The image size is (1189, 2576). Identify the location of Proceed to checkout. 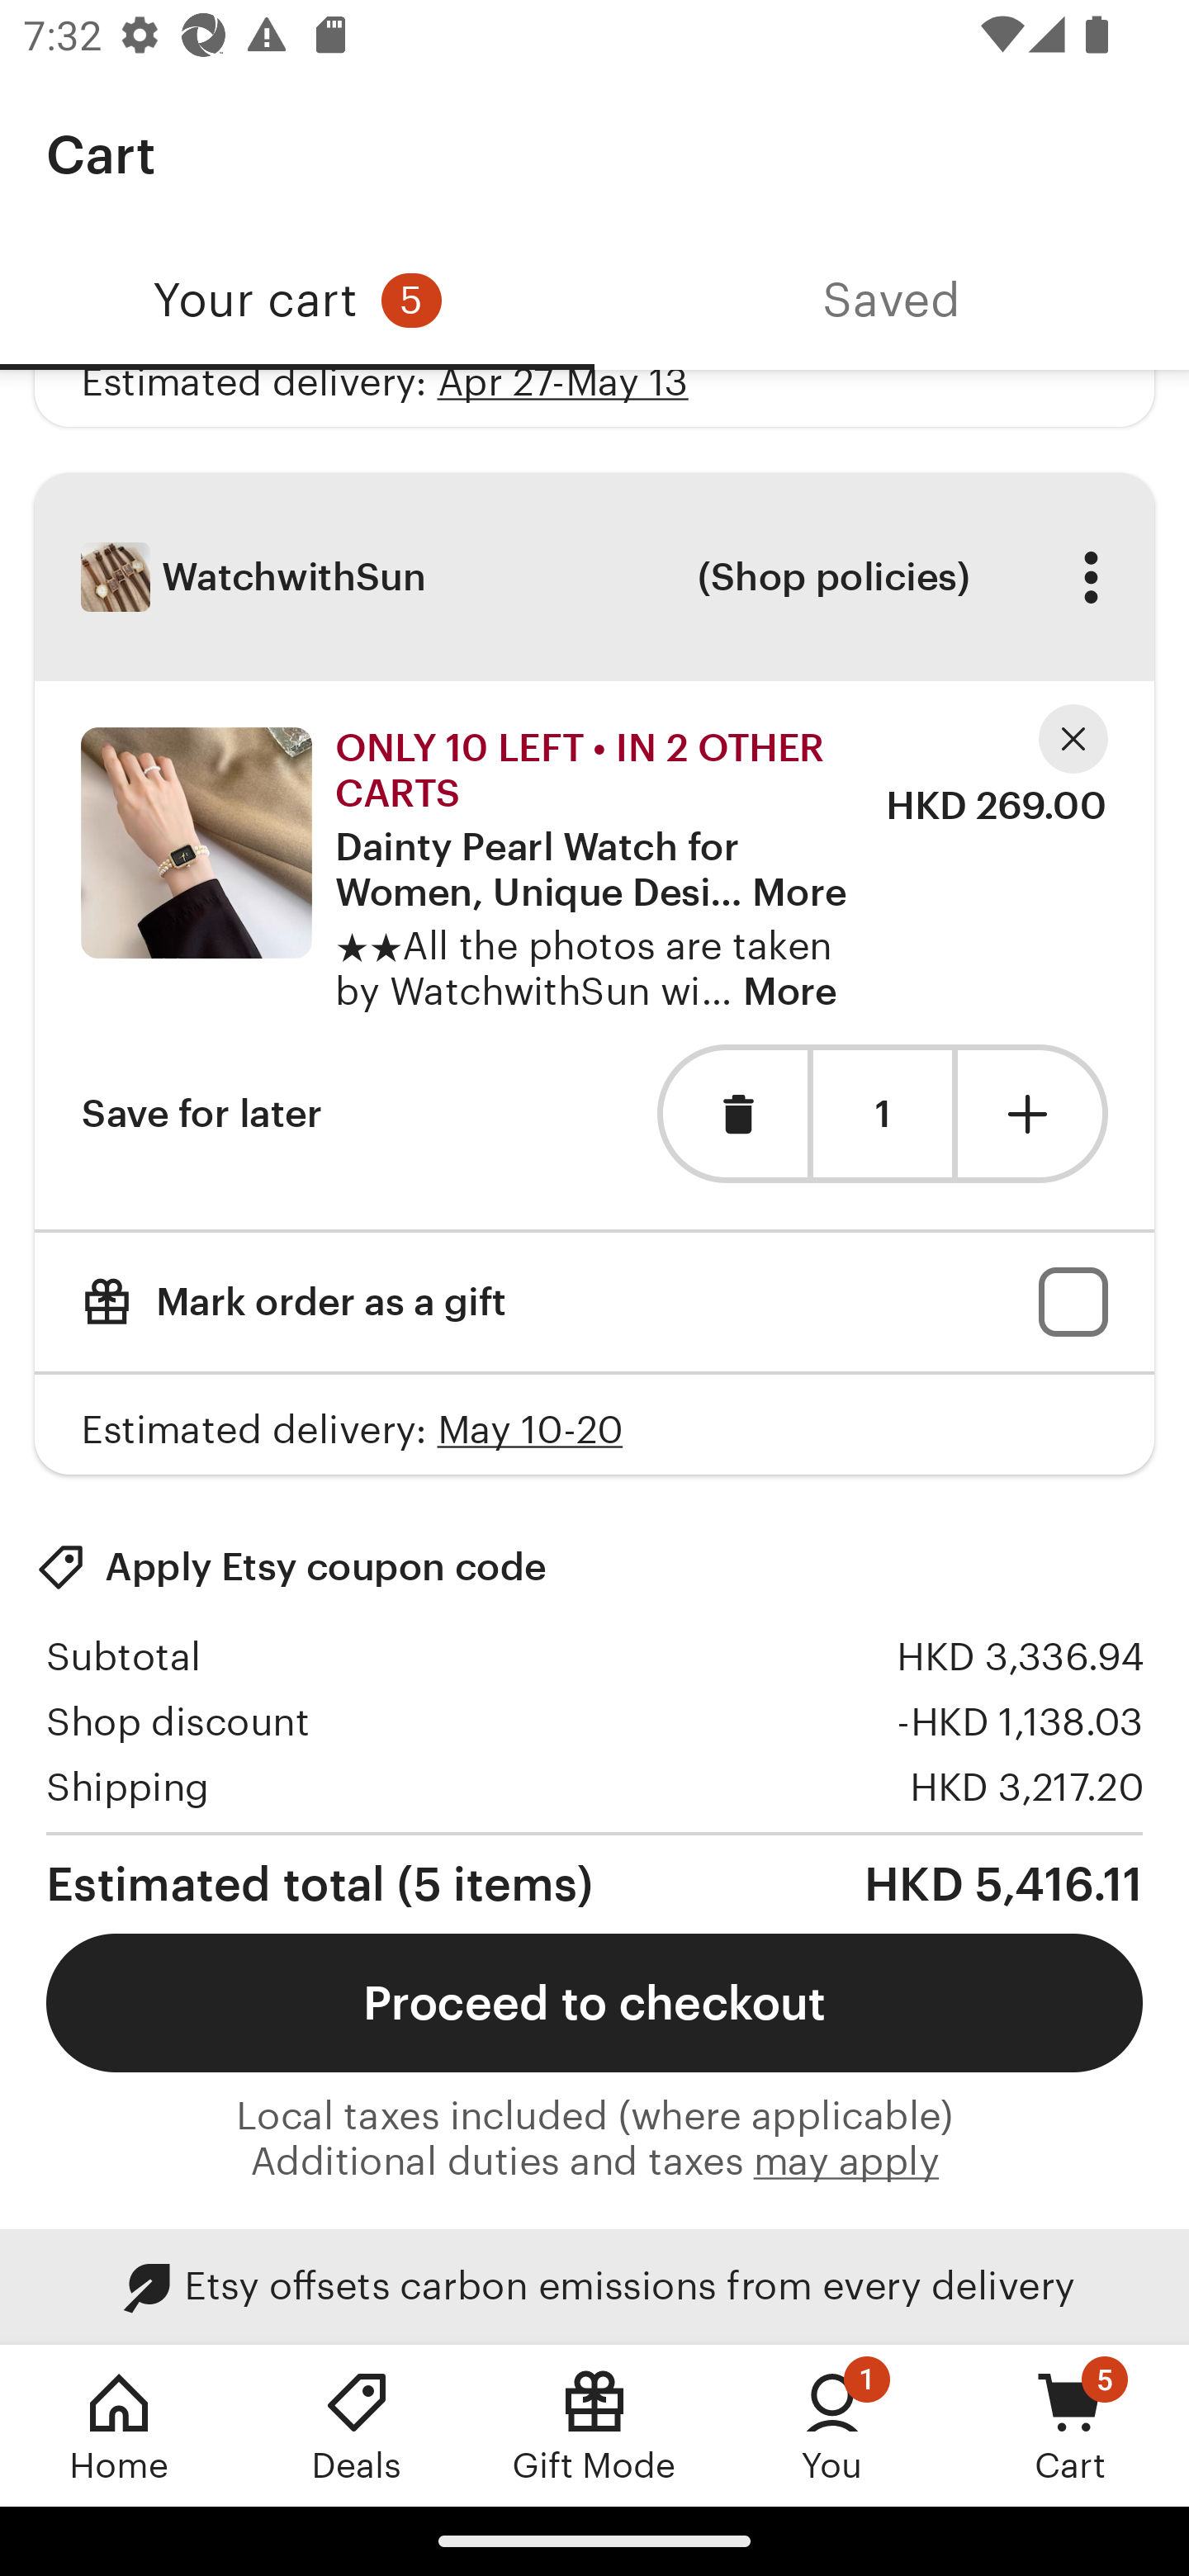
(594, 2003).